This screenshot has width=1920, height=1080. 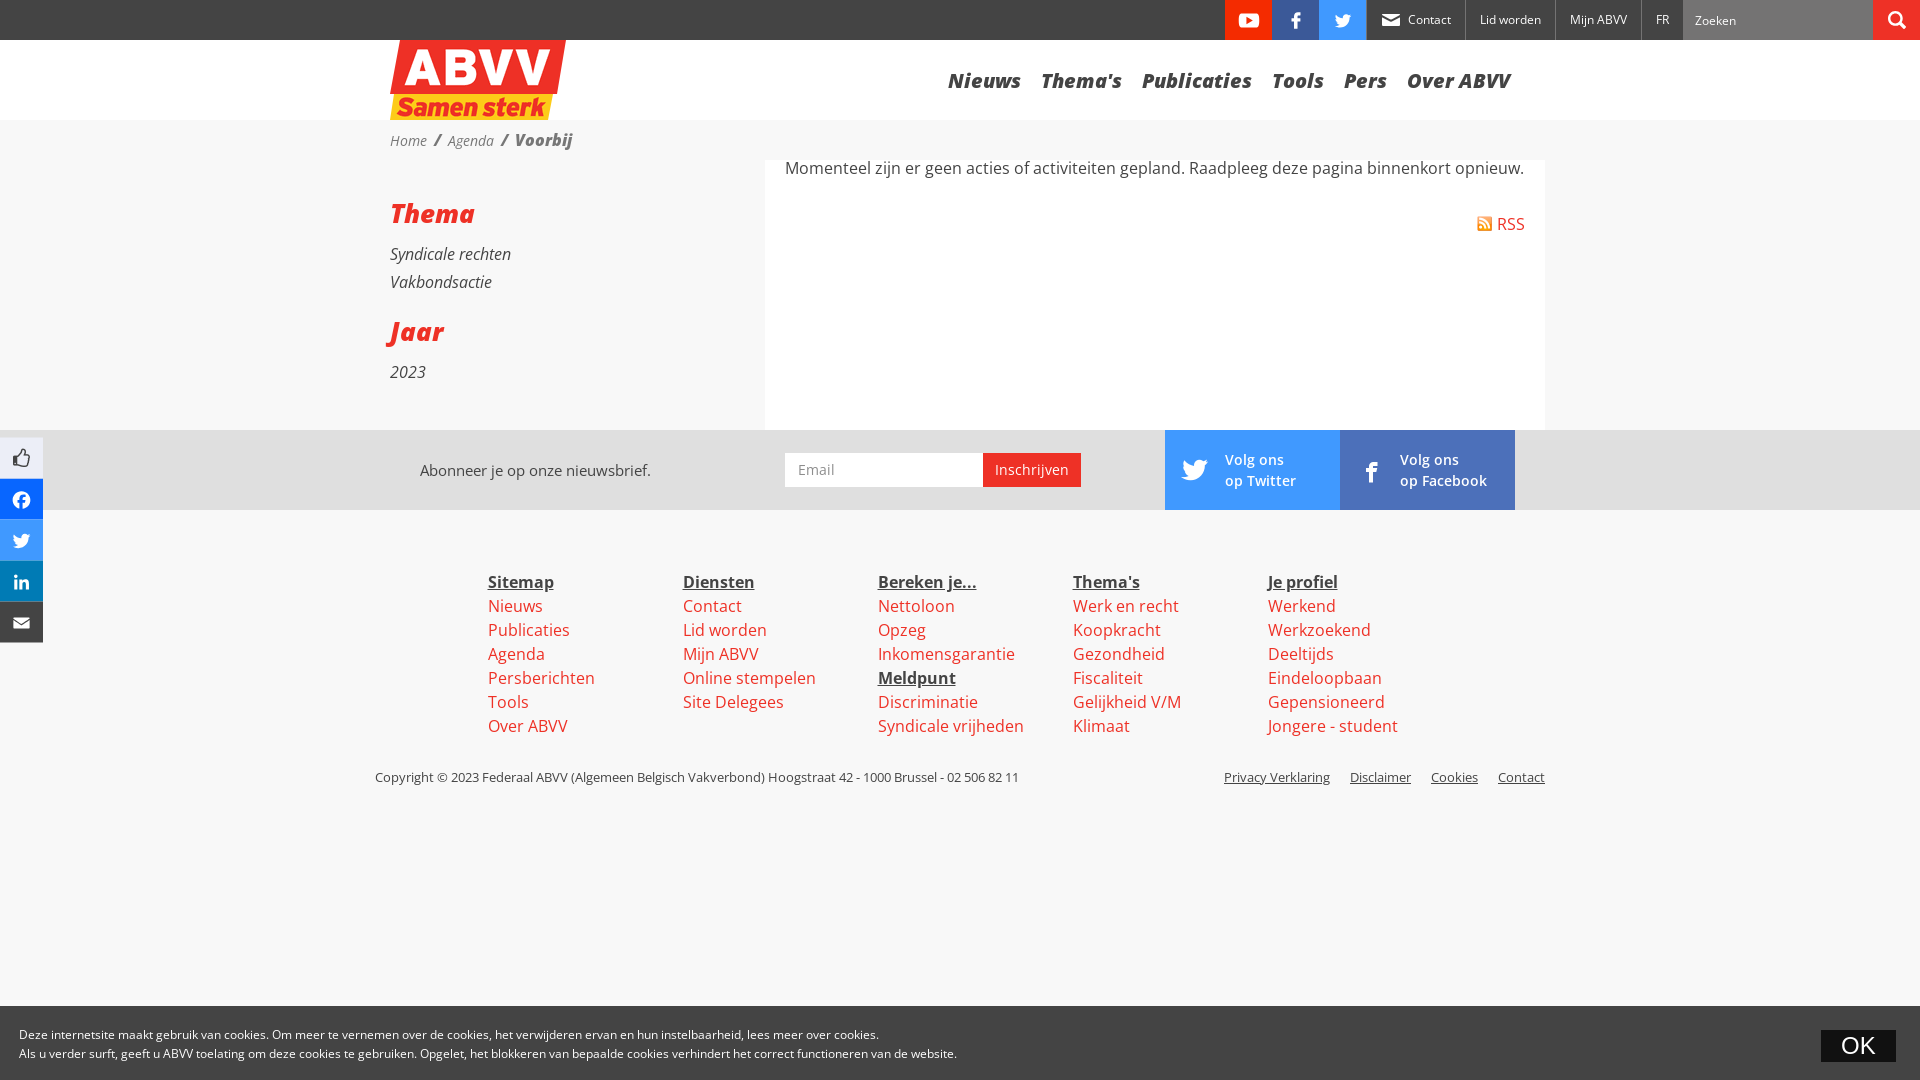 What do you see at coordinates (478, 80) in the screenshot?
I see `Home` at bounding box center [478, 80].